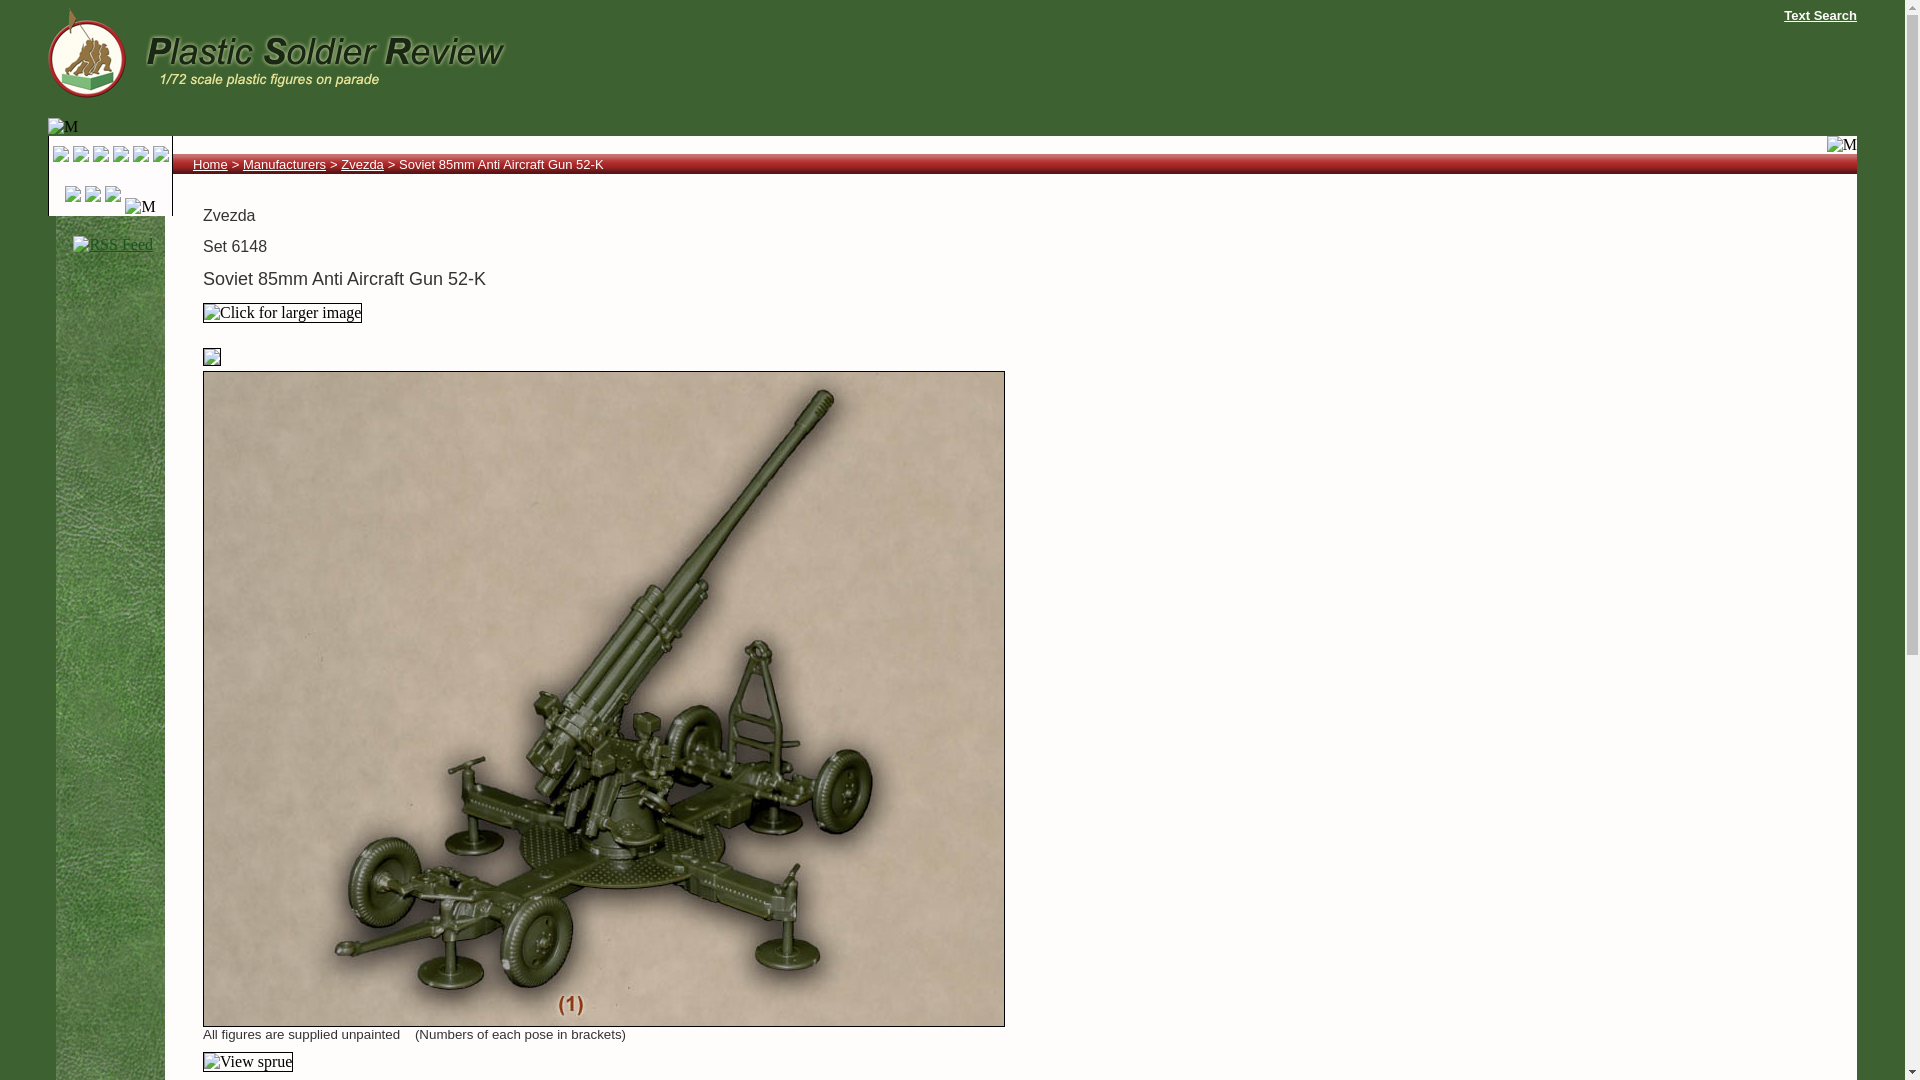 The width and height of the screenshot is (1920, 1080). I want to click on Text Search, so click(1820, 14).